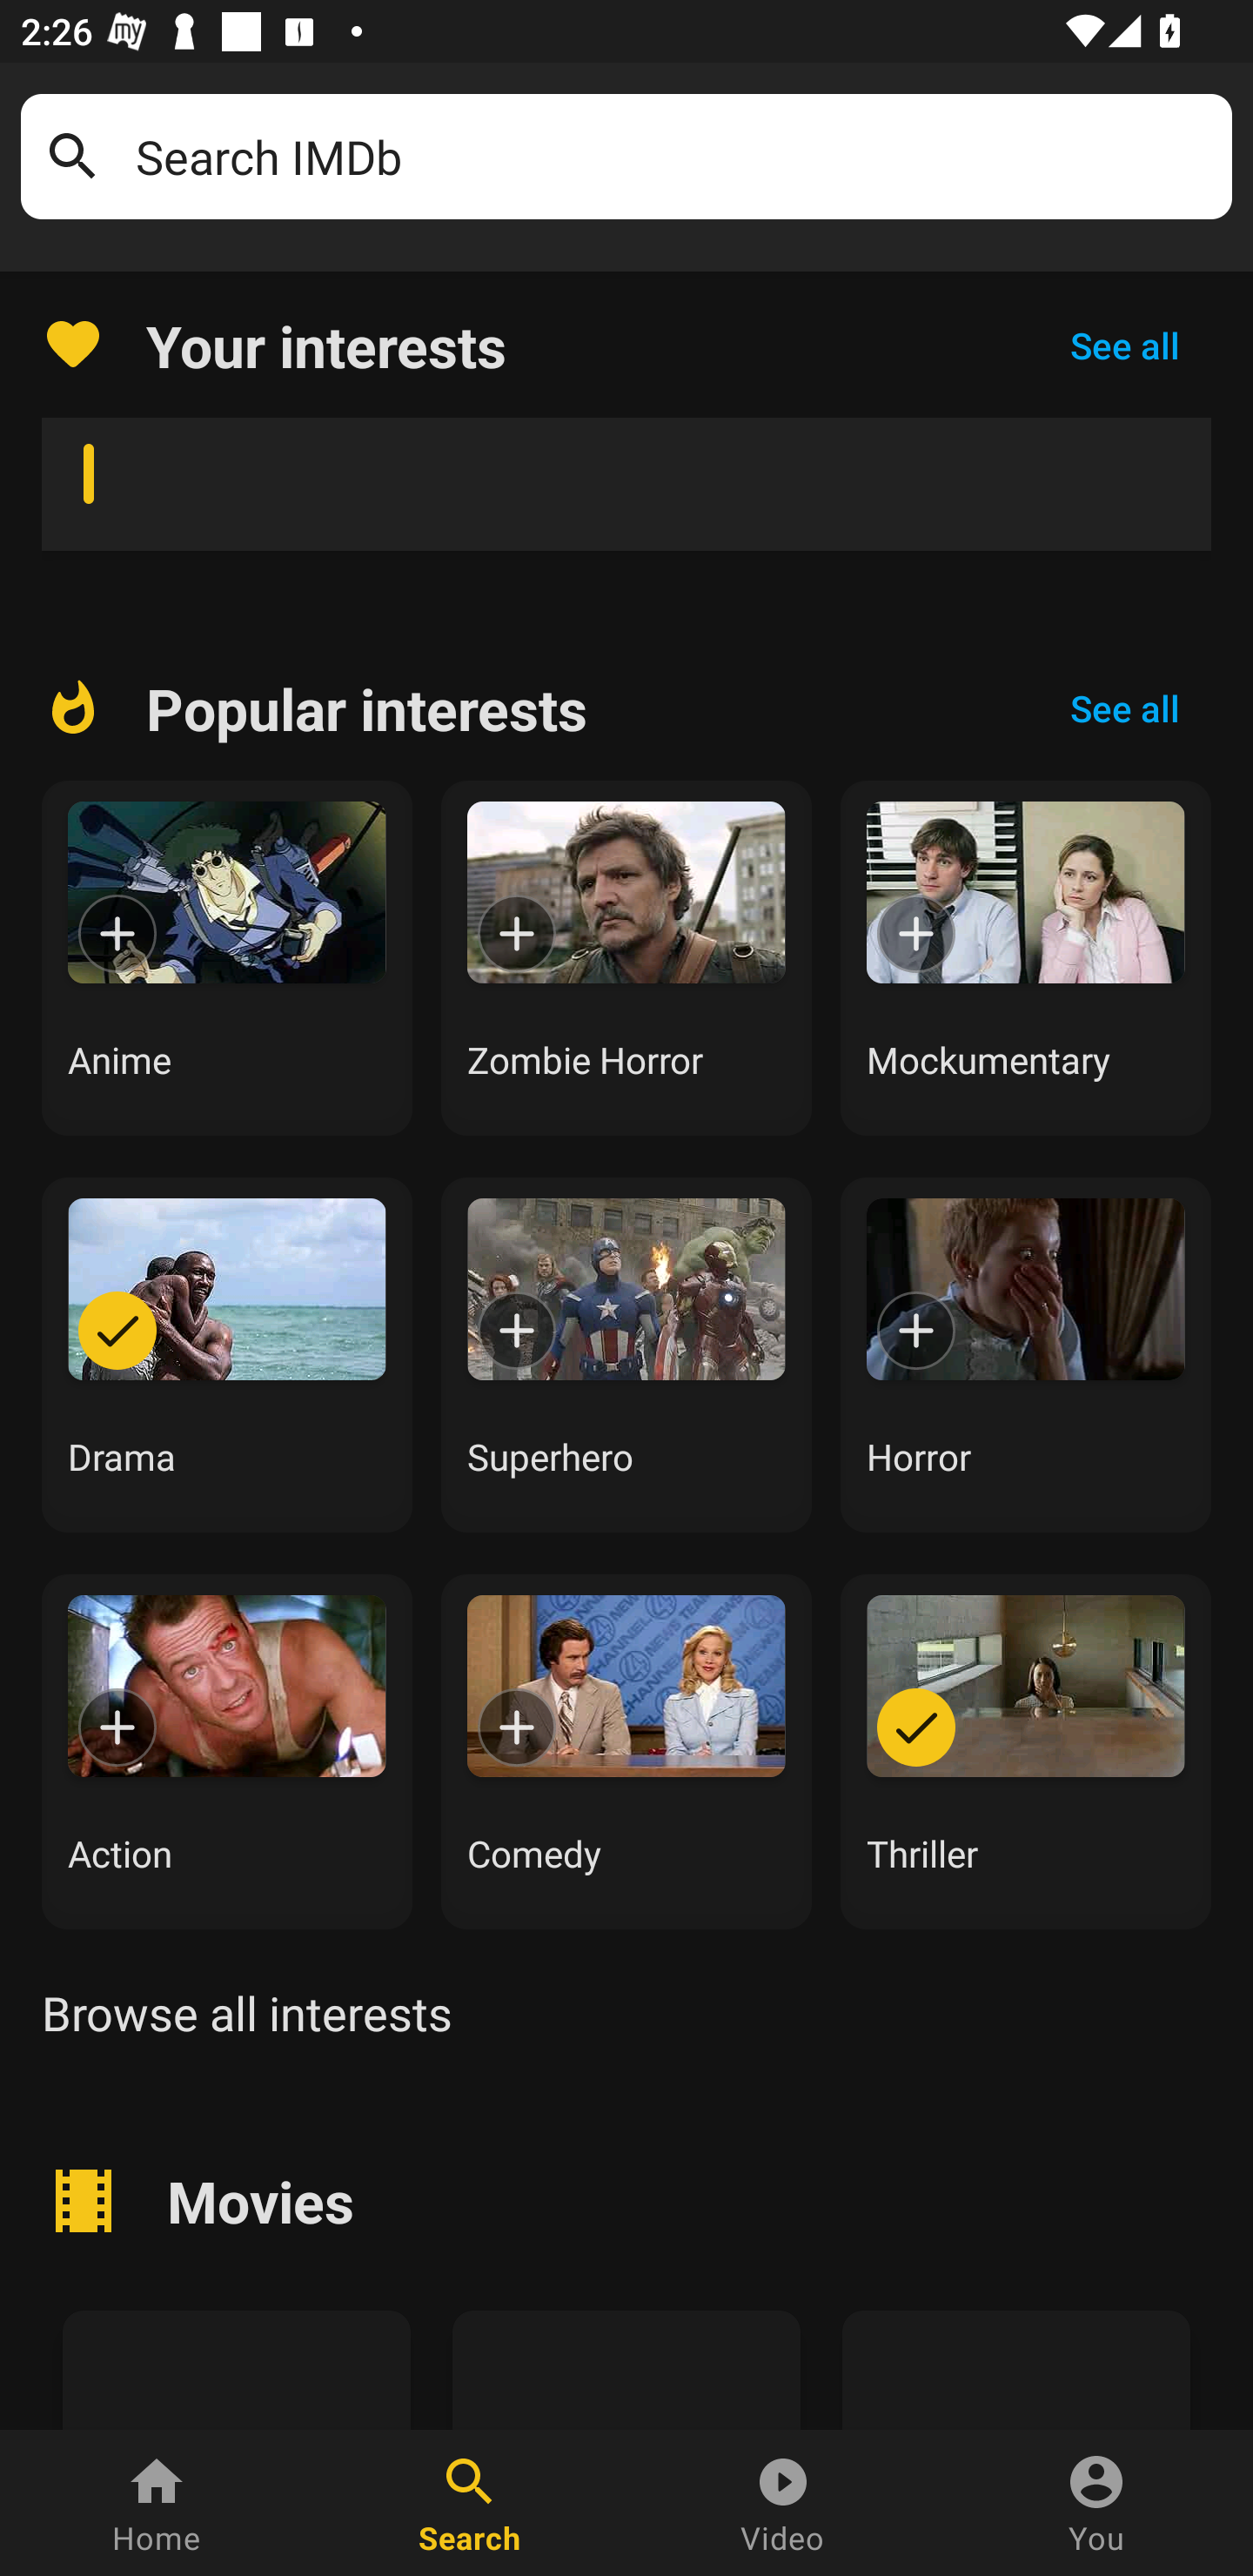  Describe the element at coordinates (226, 958) in the screenshot. I see `Anime` at that location.